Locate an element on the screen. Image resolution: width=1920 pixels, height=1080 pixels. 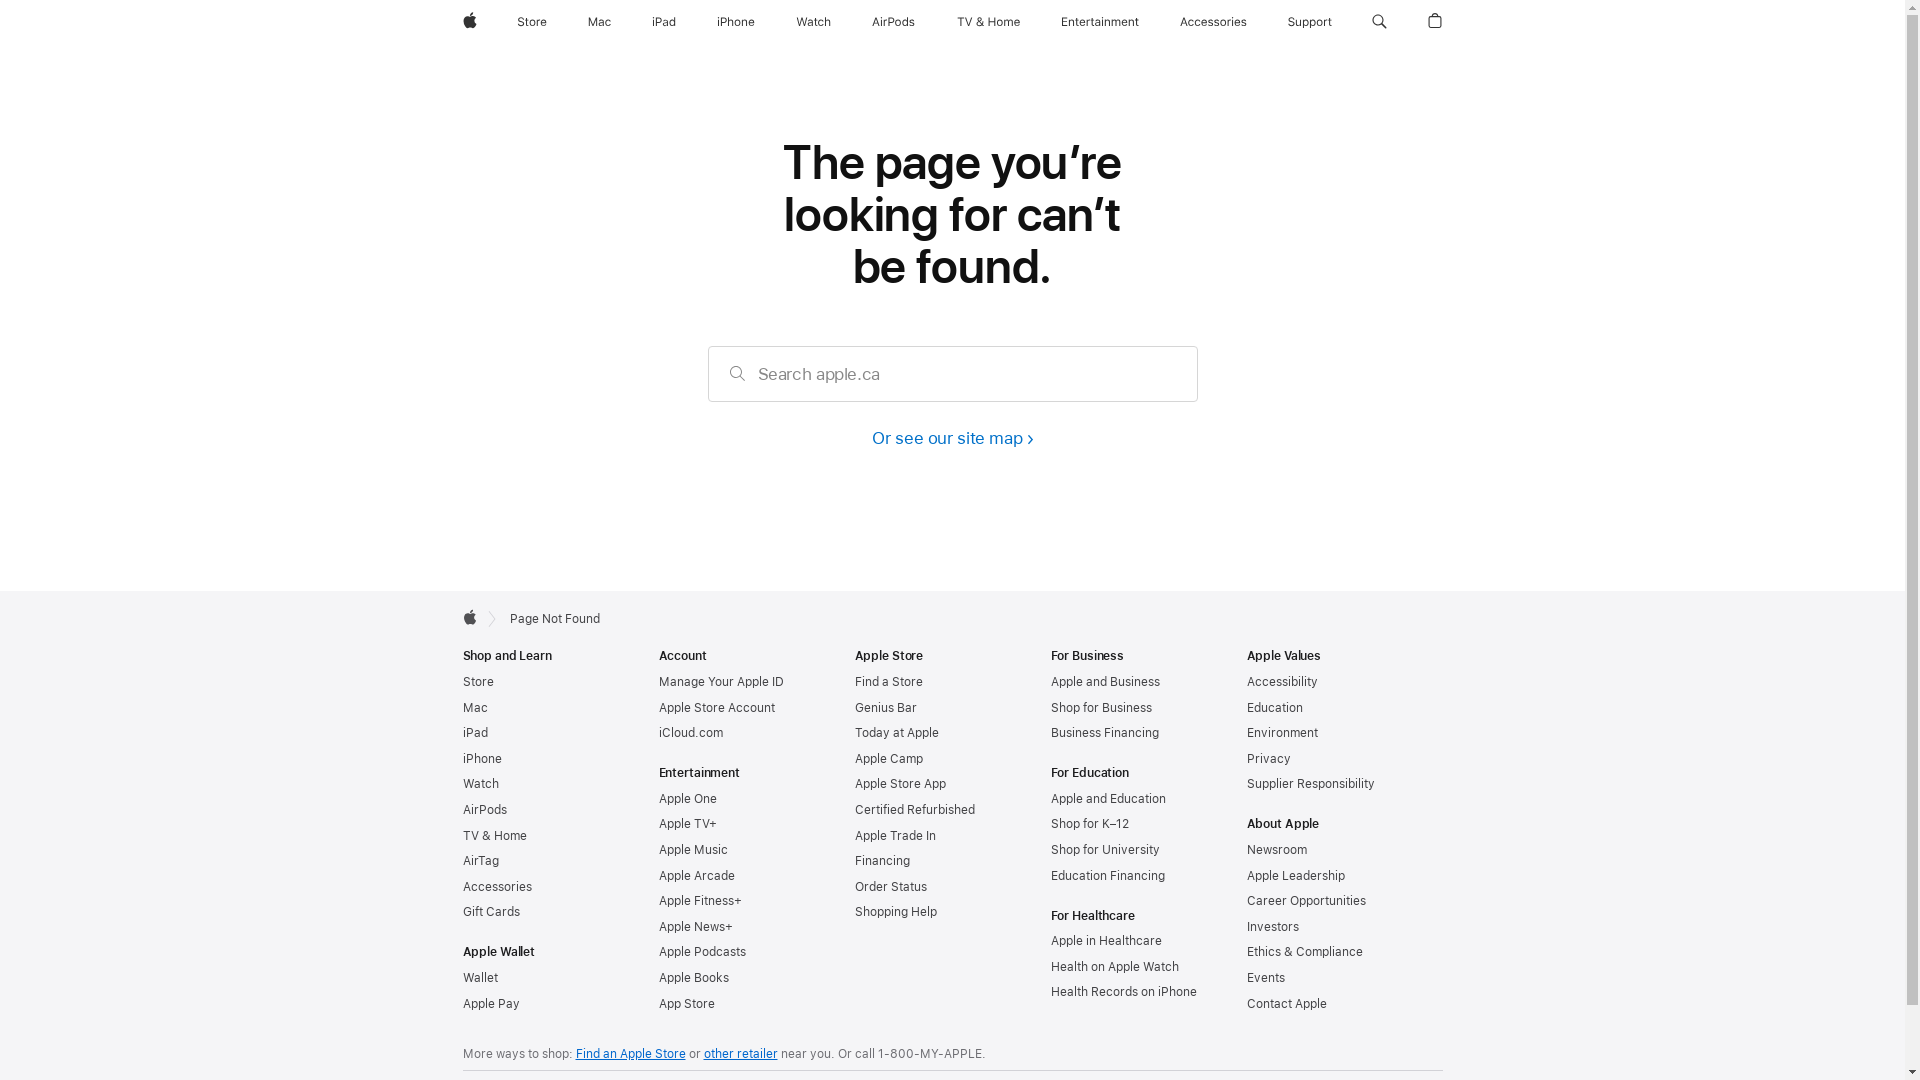
Support is located at coordinates (1310, 22).